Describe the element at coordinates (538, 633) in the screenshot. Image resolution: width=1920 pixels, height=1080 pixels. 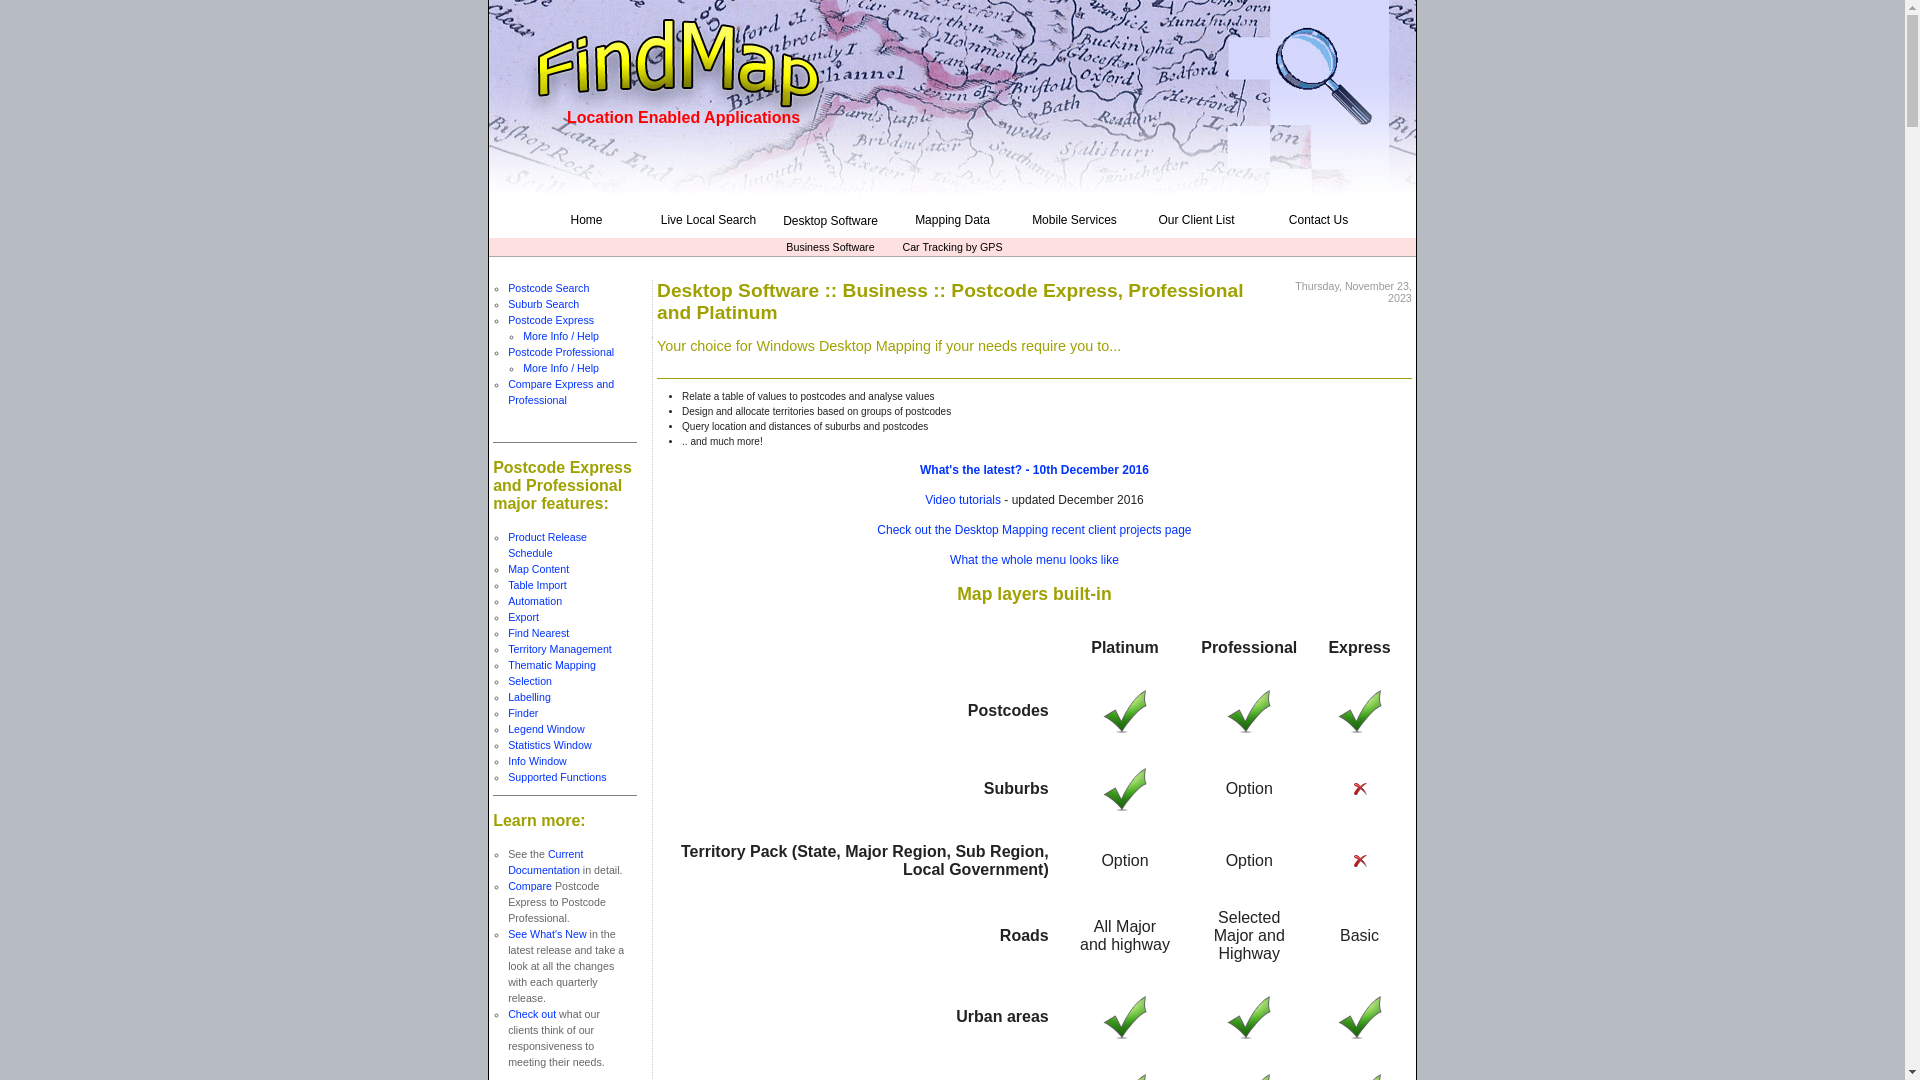
I see `Find Nearest` at that location.